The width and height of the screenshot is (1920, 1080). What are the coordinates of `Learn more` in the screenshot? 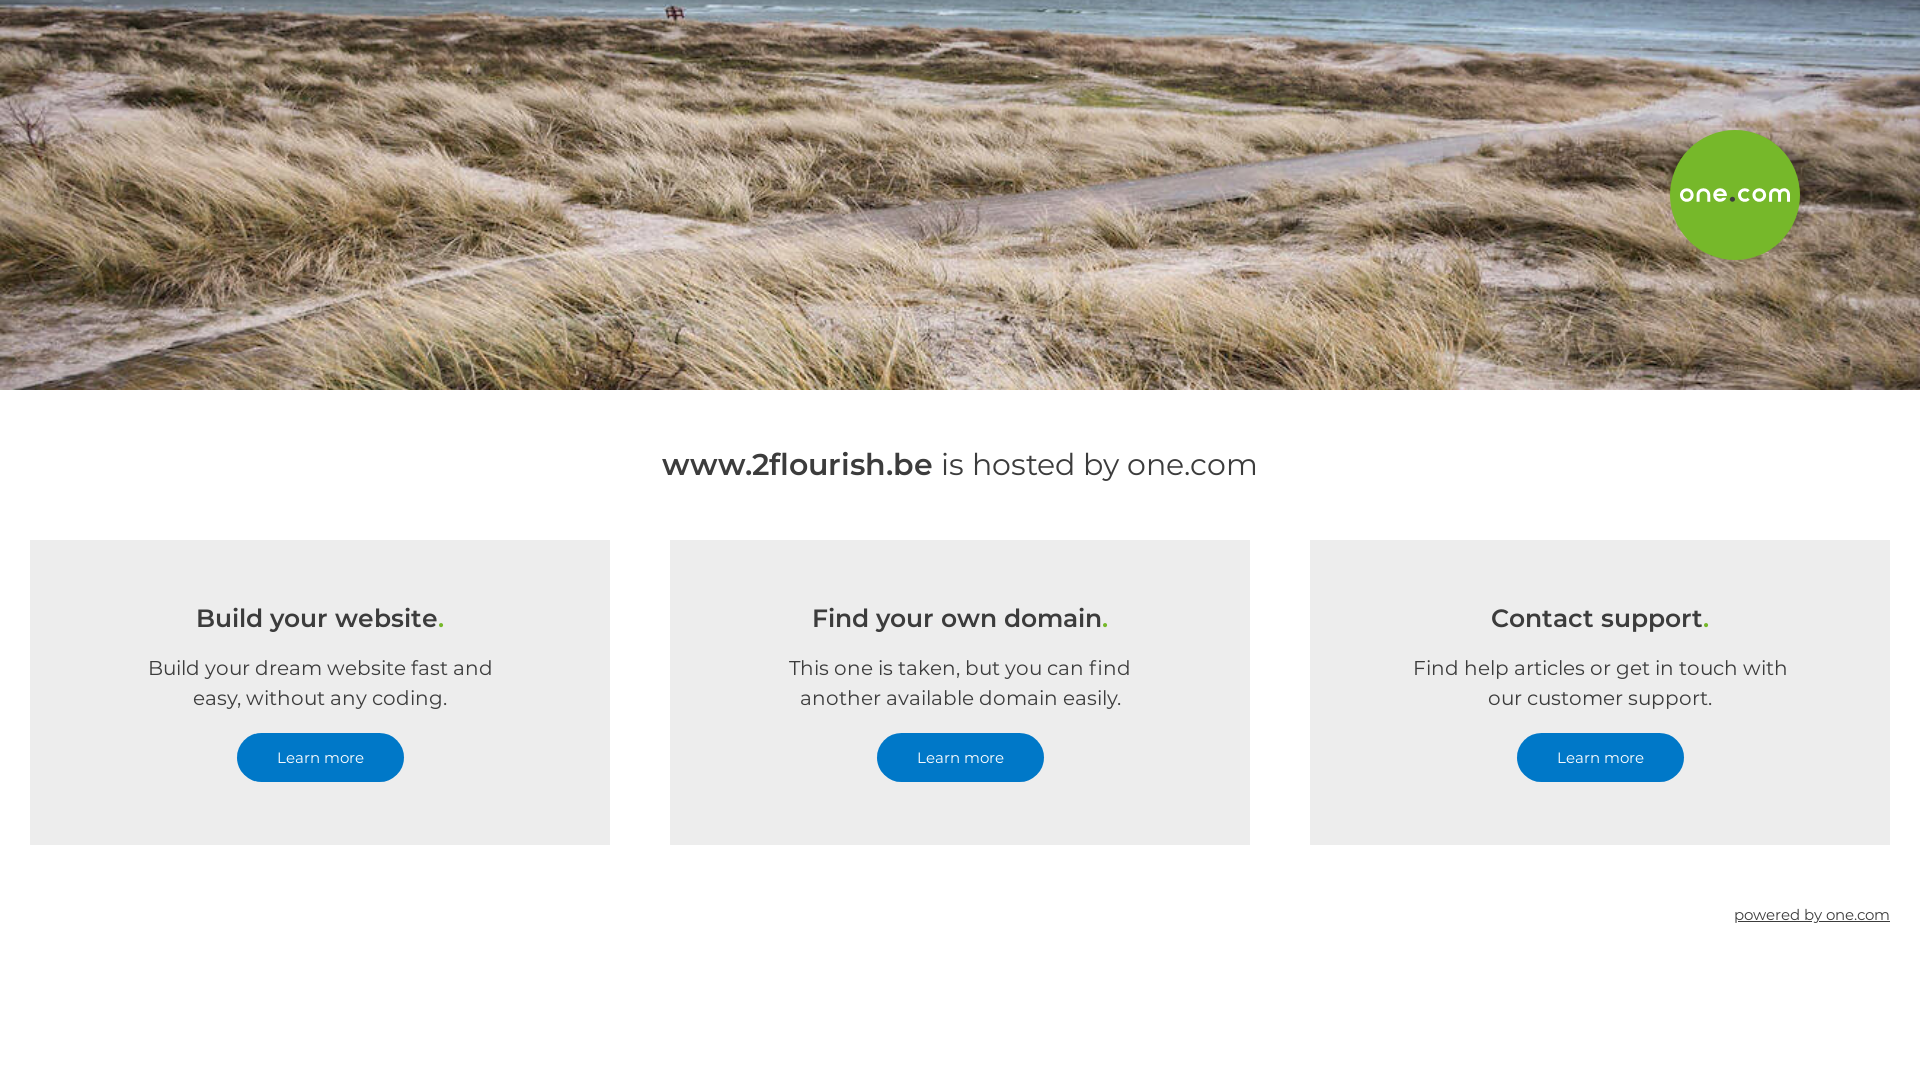 It's located at (960, 758).